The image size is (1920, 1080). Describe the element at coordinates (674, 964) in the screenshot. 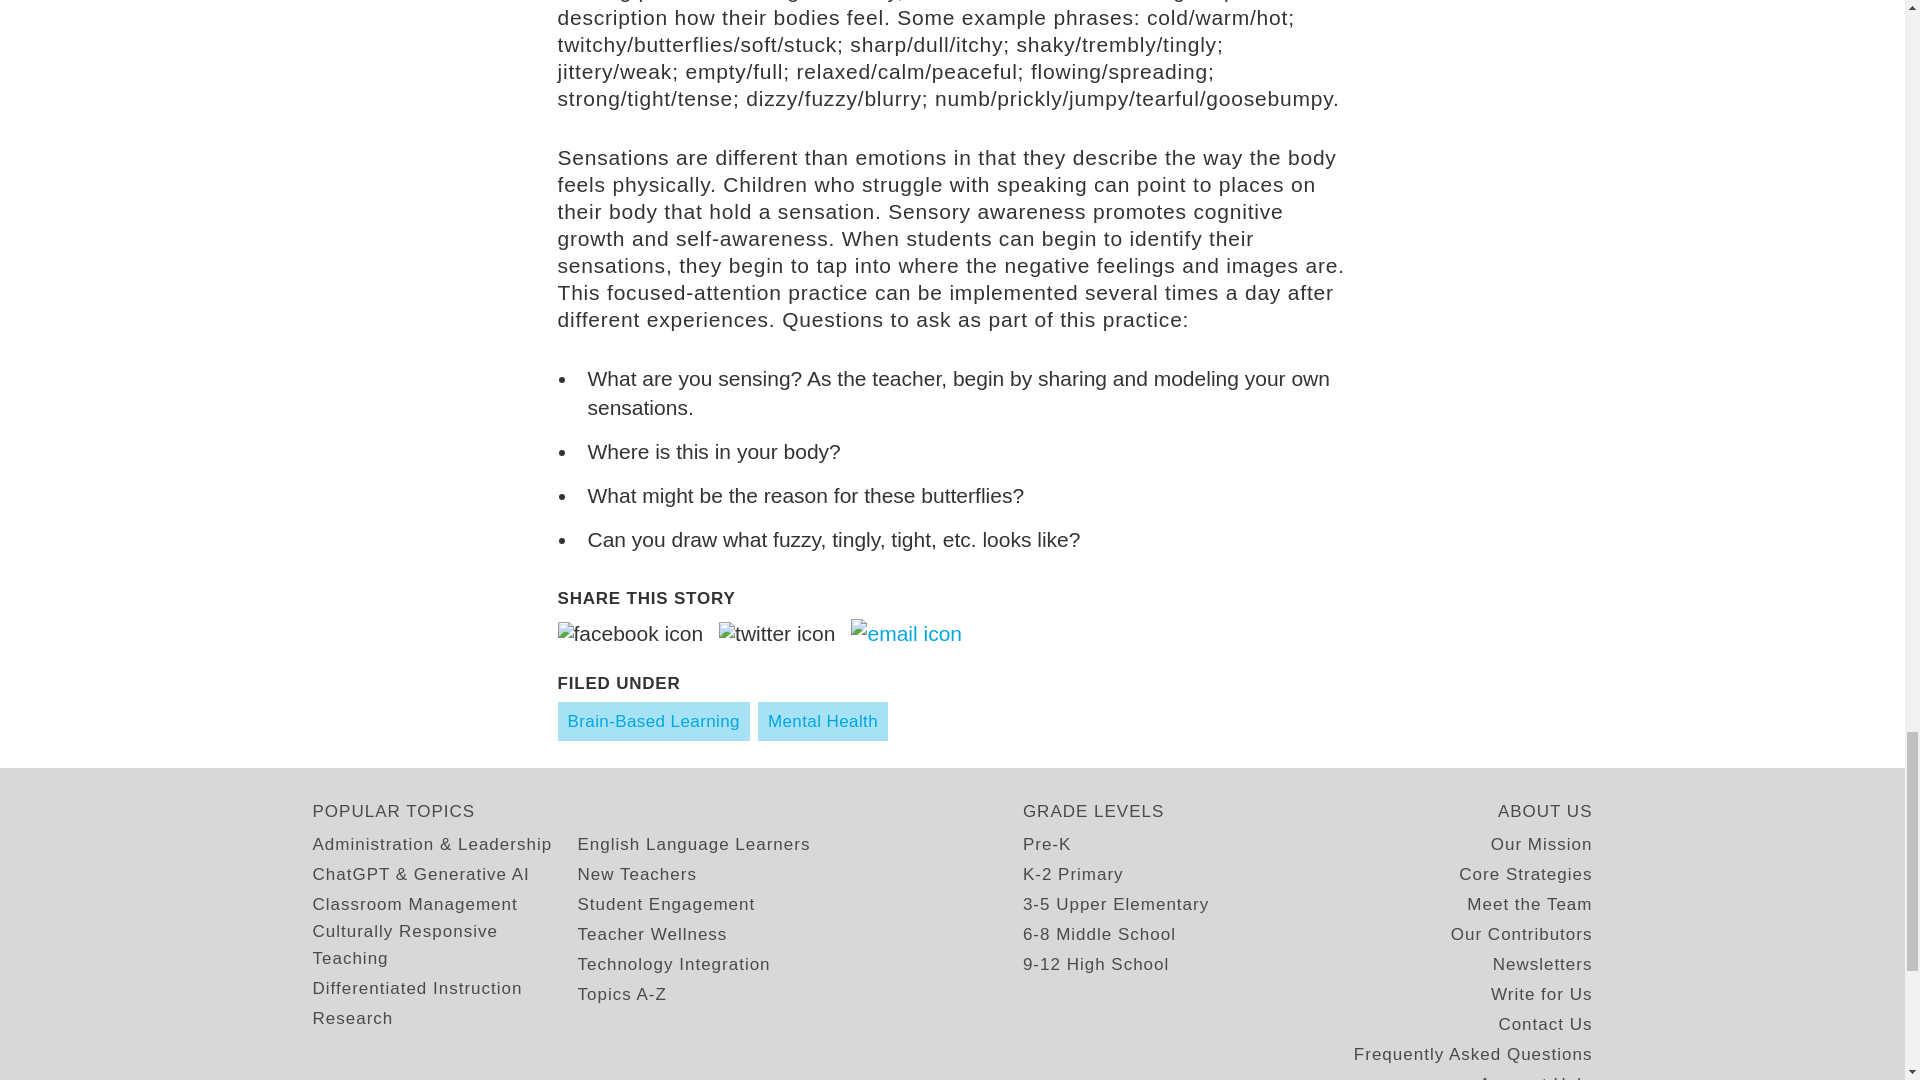

I see `Technology Integration` at that location.